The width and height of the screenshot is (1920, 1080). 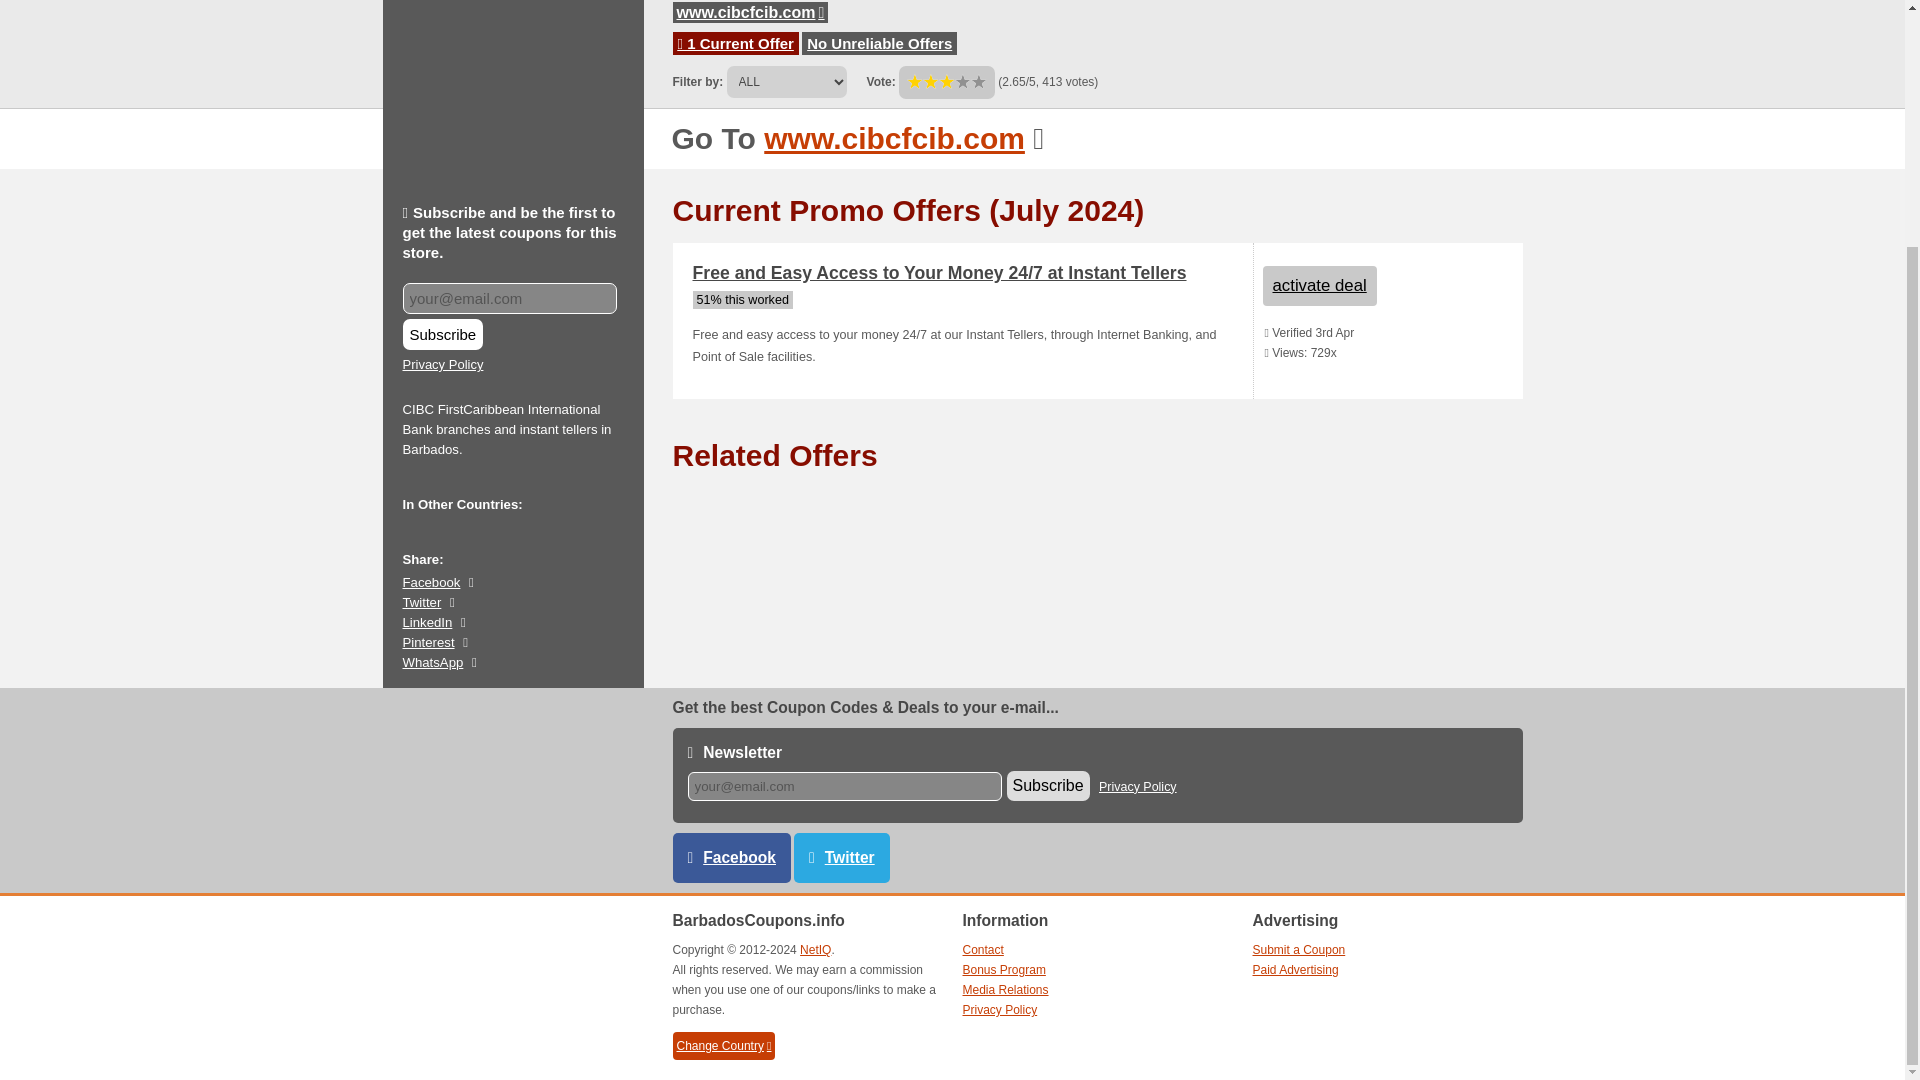 What do you see at coordinates (879, 42) in the screenshot?
I see `No Unreliable Offers` at bounding box center [879, 42].